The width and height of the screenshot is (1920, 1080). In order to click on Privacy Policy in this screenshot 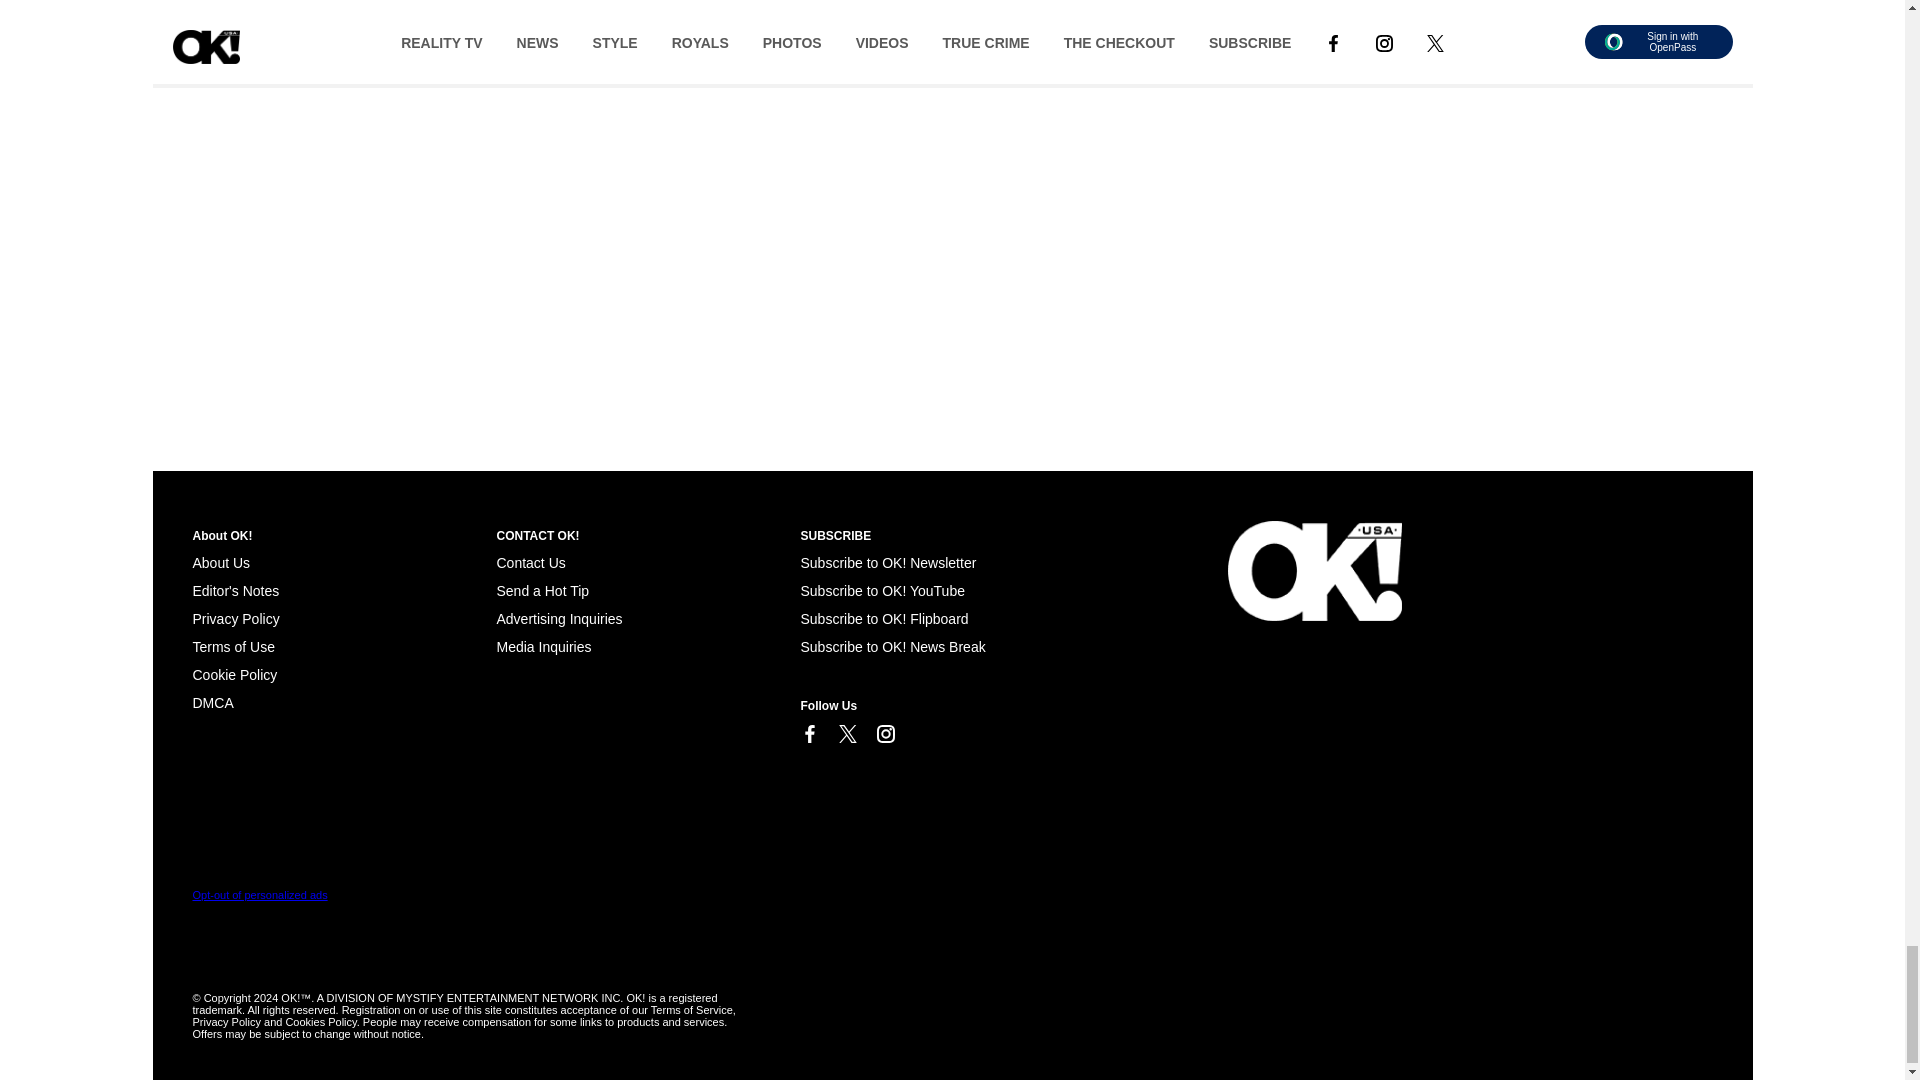, I will do `click(235, 619)`.